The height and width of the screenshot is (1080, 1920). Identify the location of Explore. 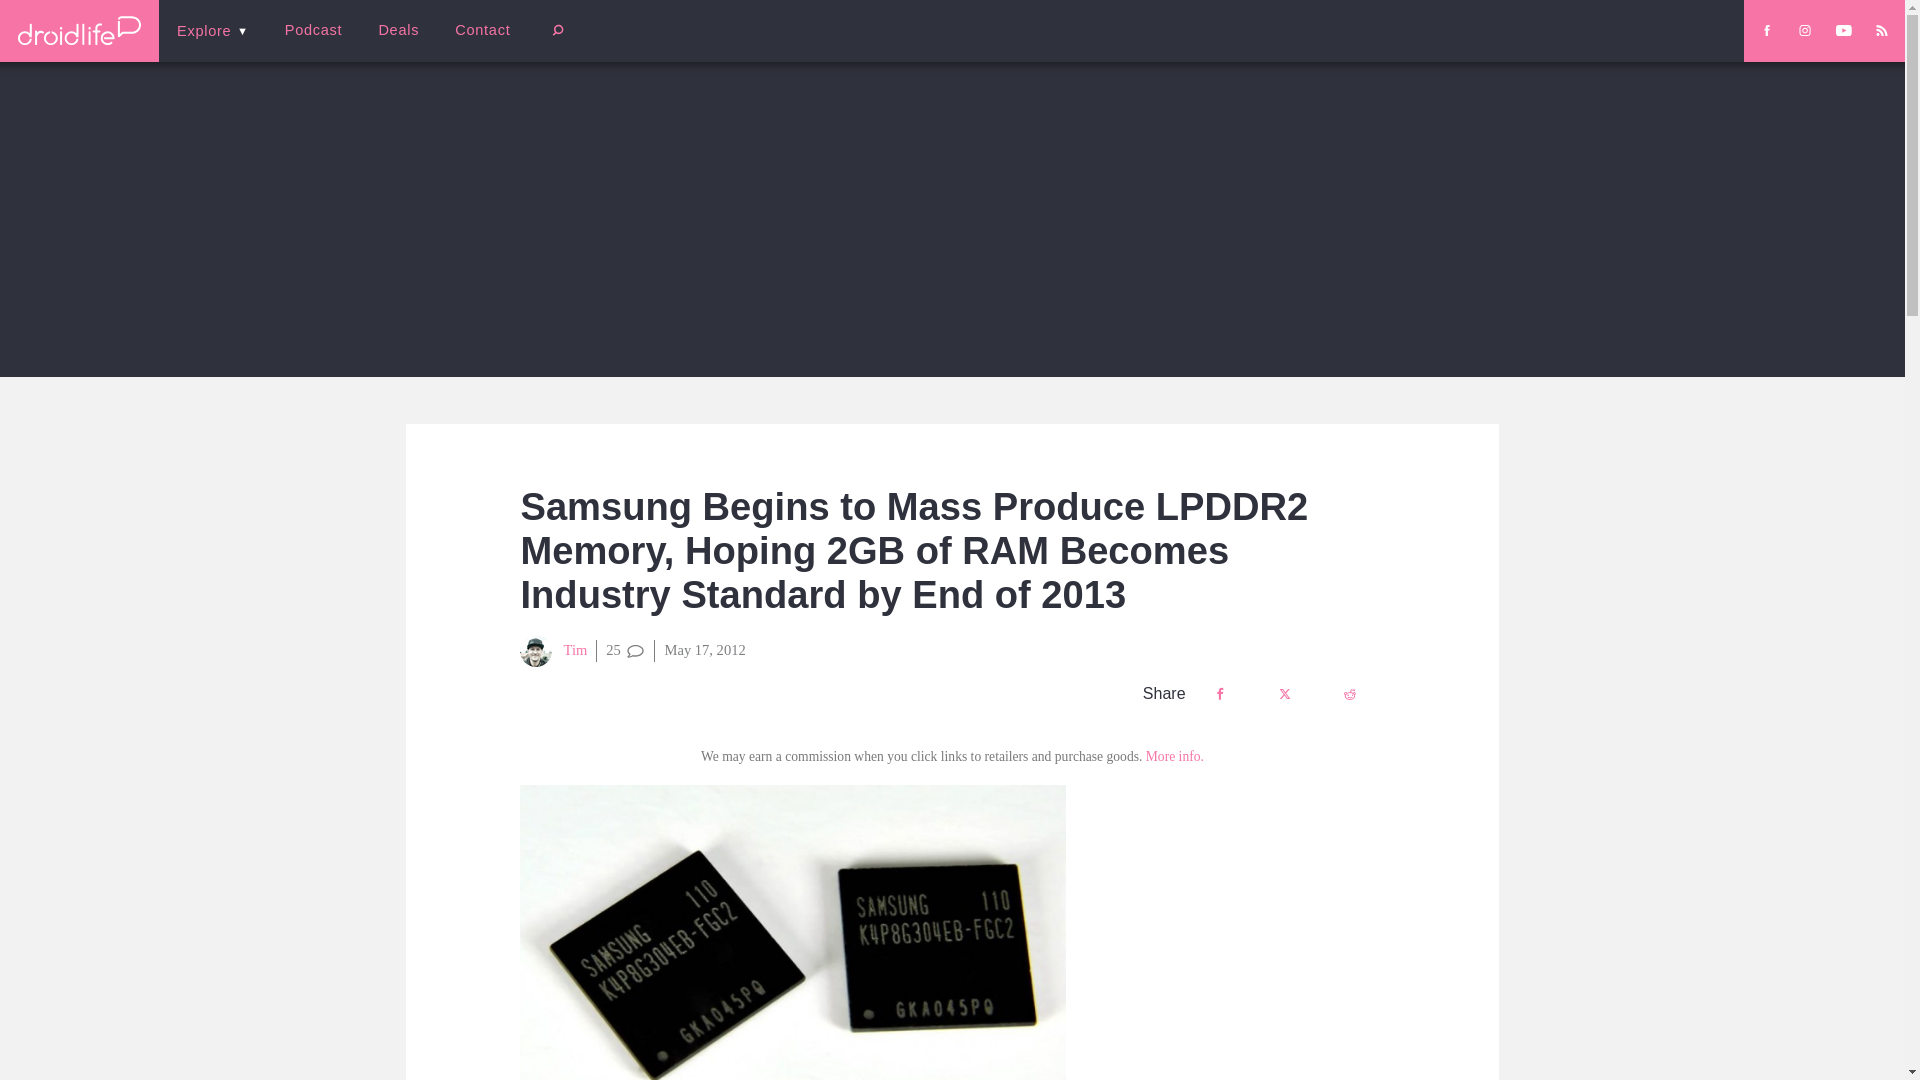
(212, 30).